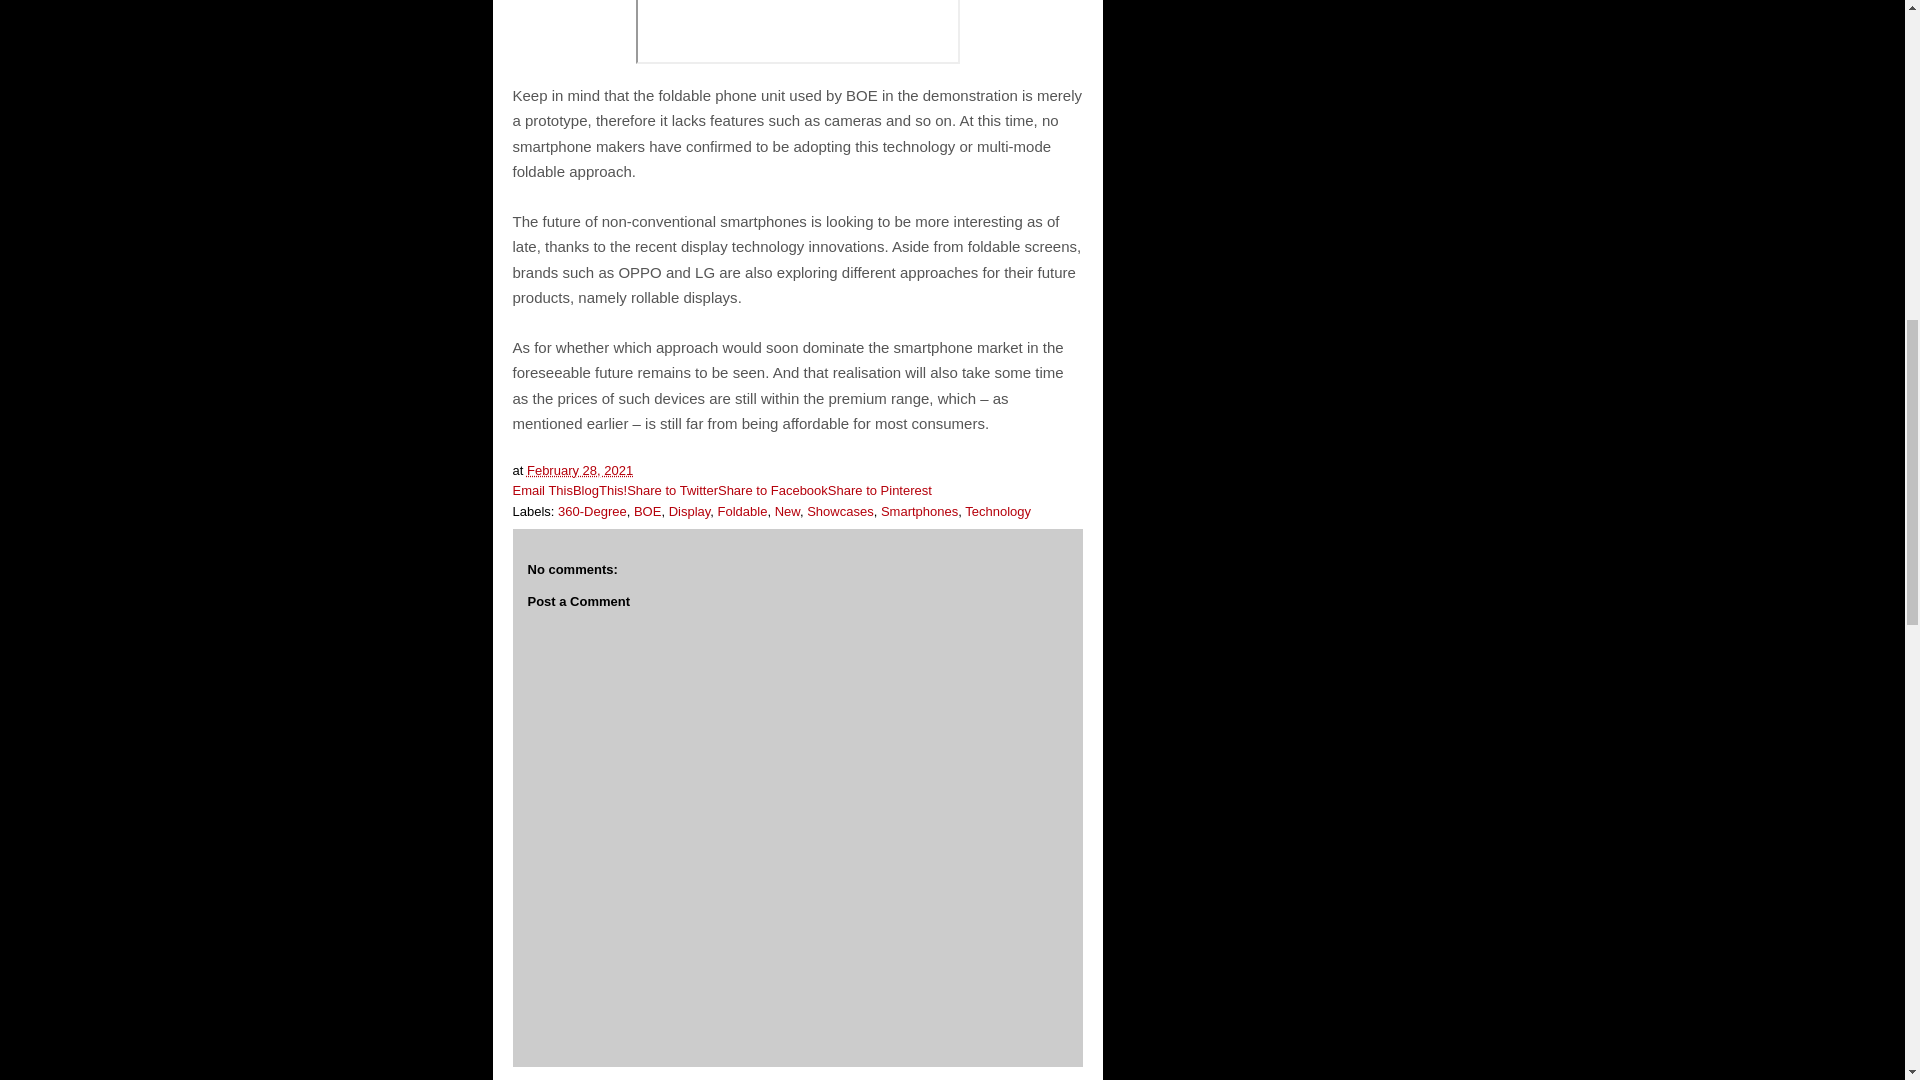 Image resolution: width=1920 pixels, height=1080 pixels. Describe the element at coordinates (542, 490) in the screenshot. I see `Email This` at that location.